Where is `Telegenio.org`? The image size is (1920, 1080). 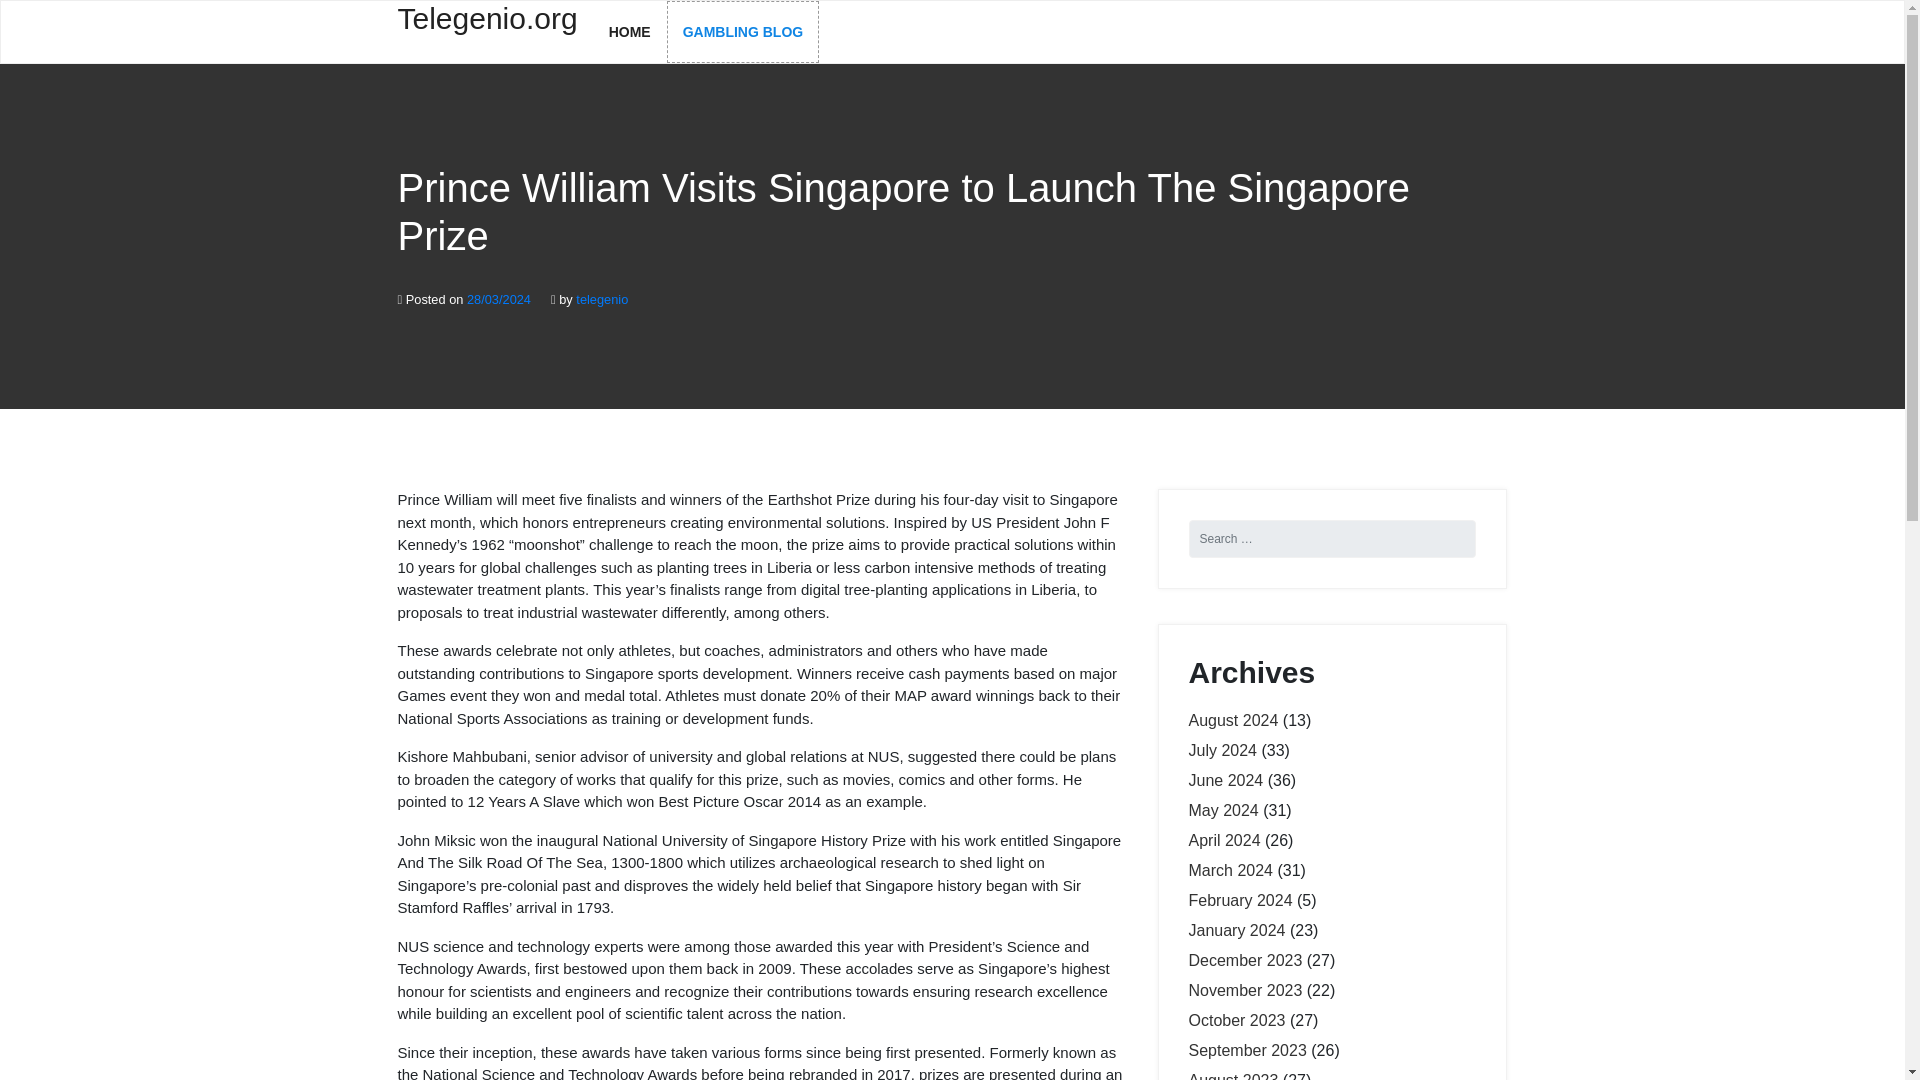 Telegenio.org is located at coordinates (487, 30).